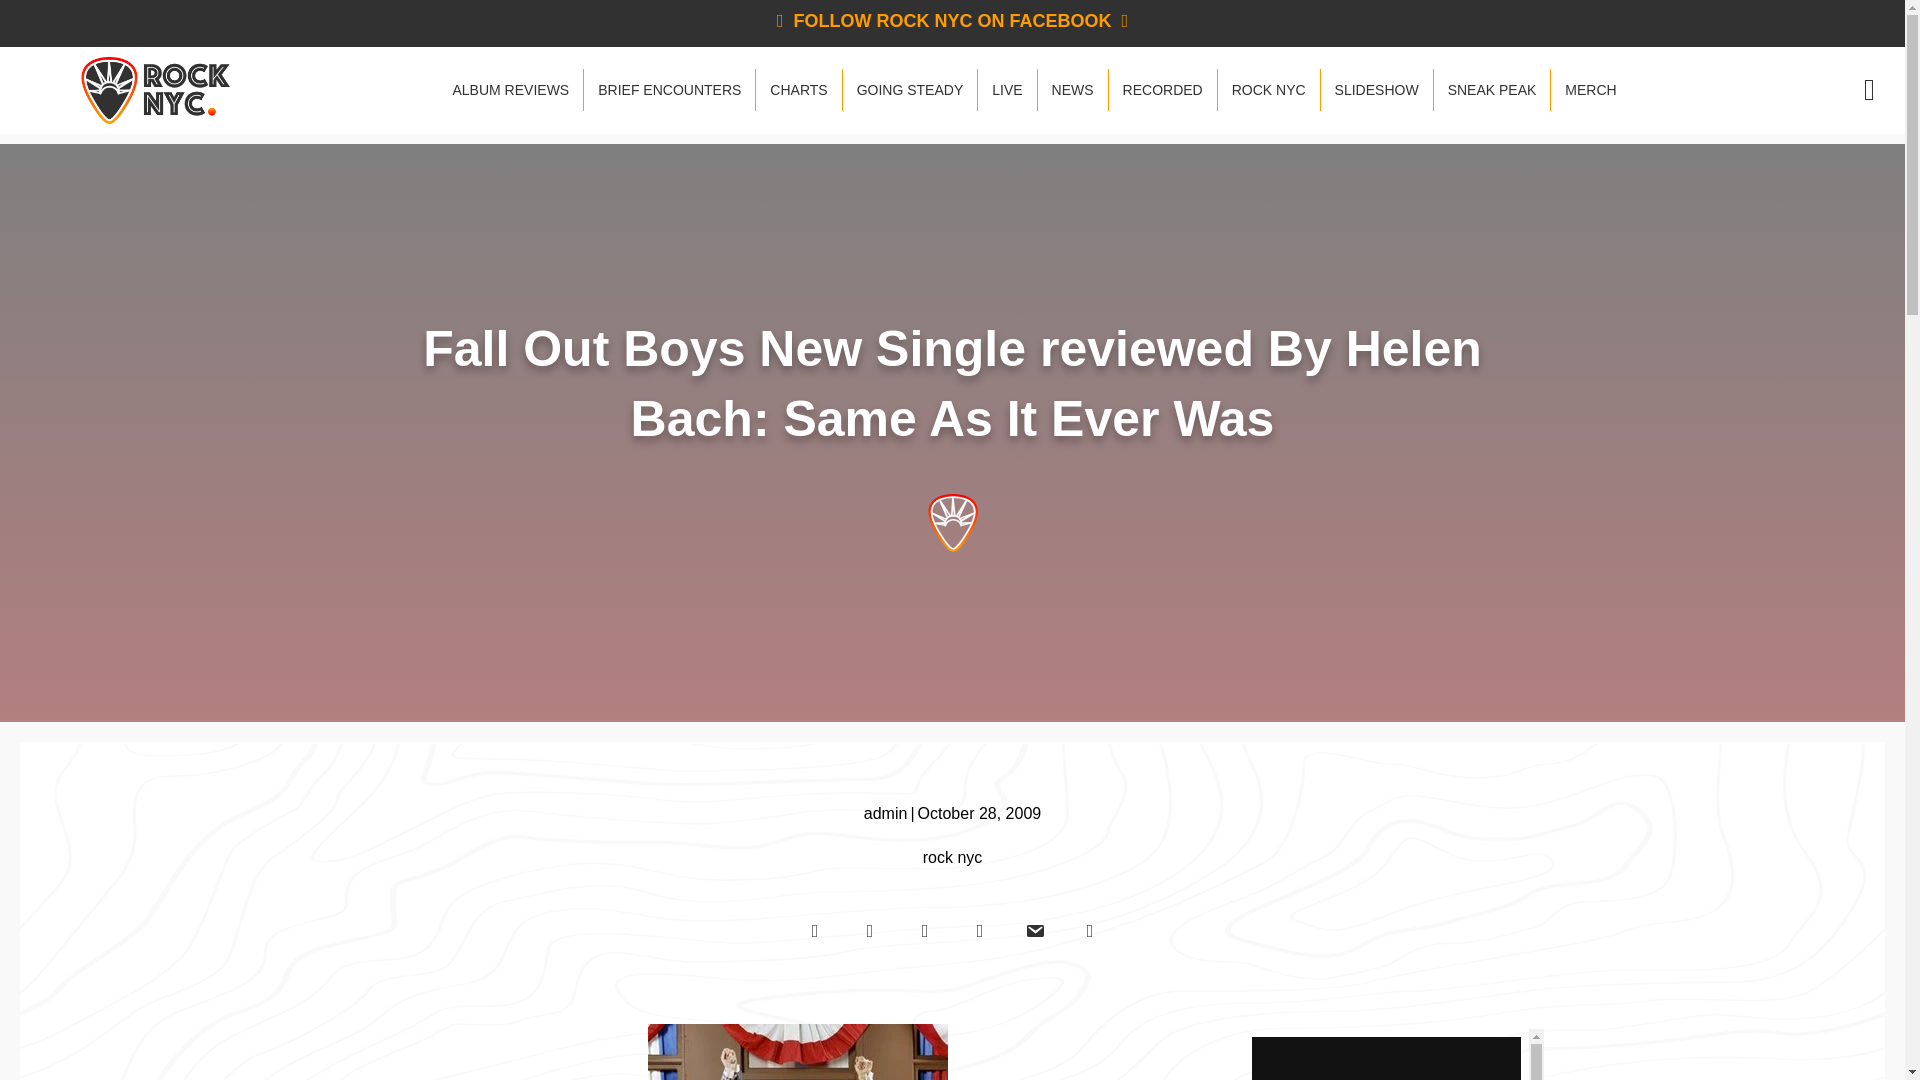  I want to click on ROCK NYC, so click(1268, 90).